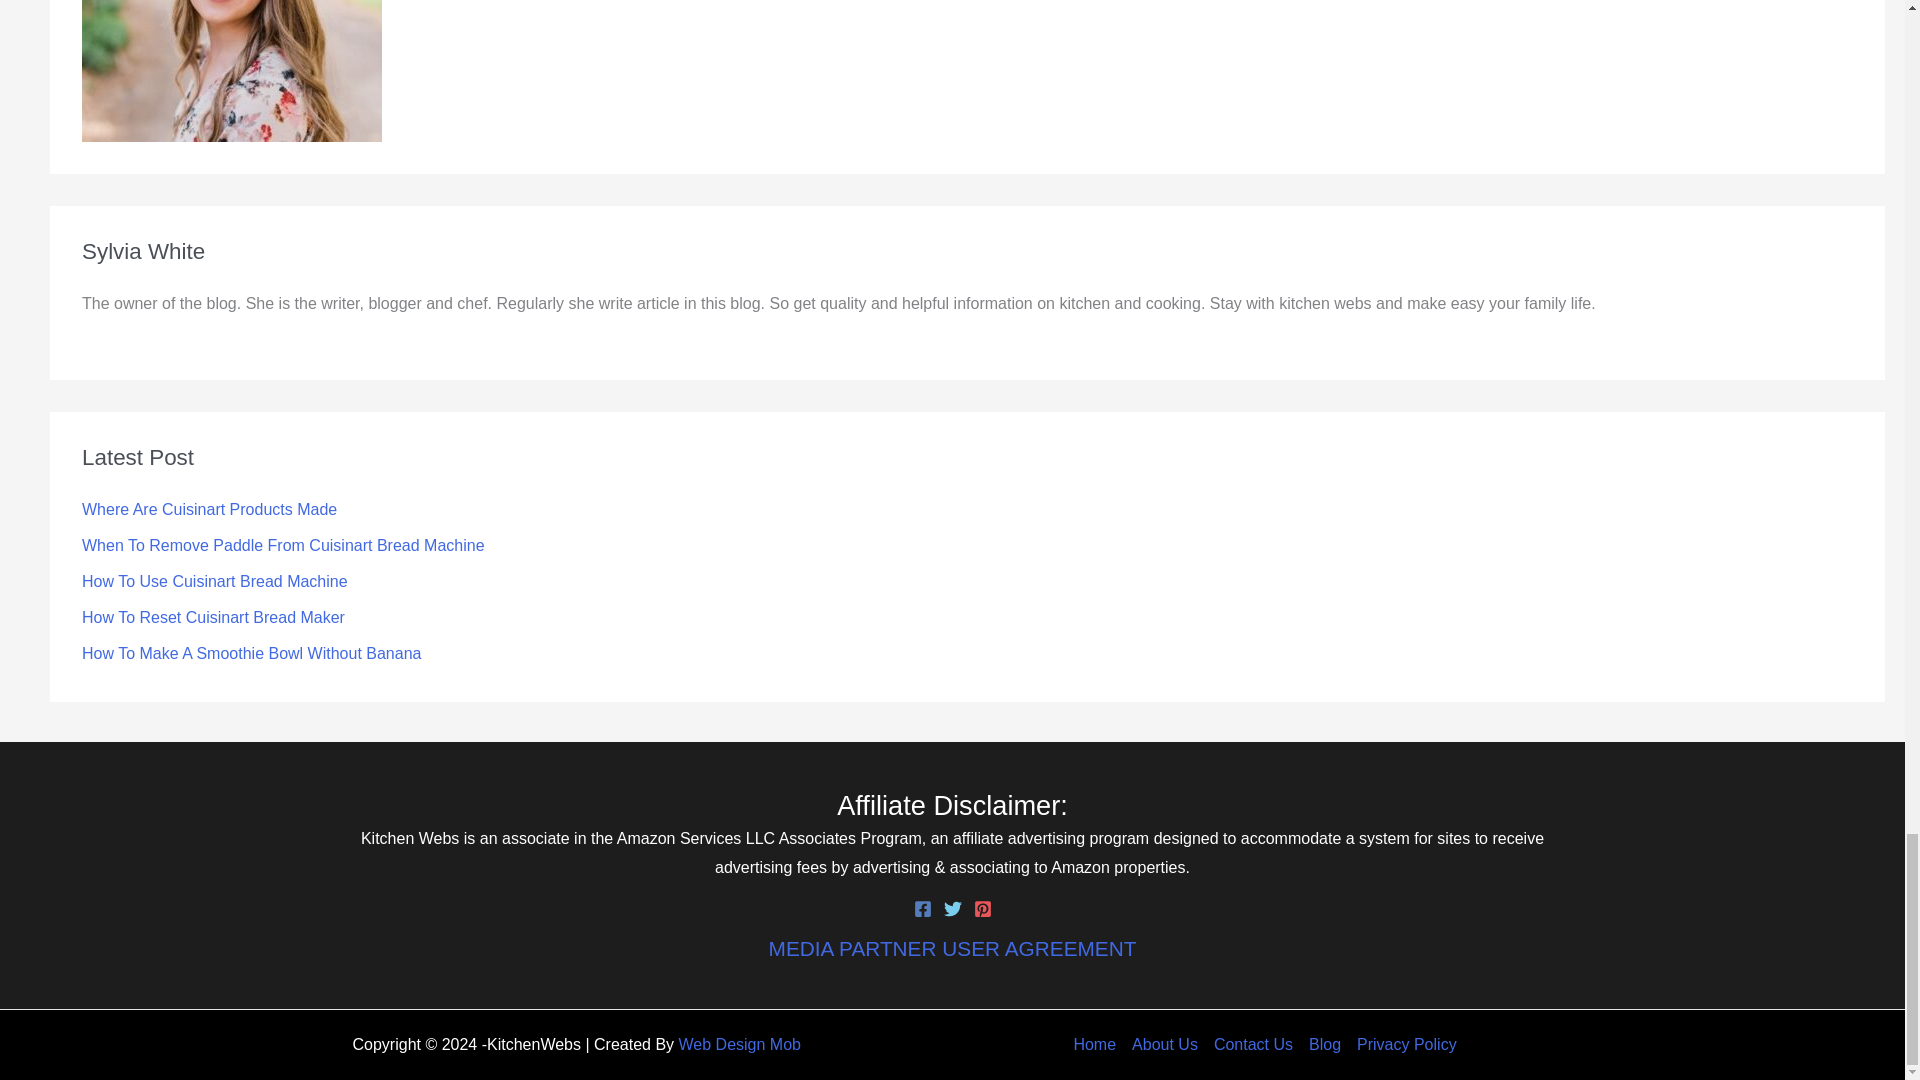 The height and width of the screenshot is (1080, 1920). Describe the element at coordinates (214, 618) in the screenshot. I see `How To Reset Cuisinart Bread Maker` at that location.